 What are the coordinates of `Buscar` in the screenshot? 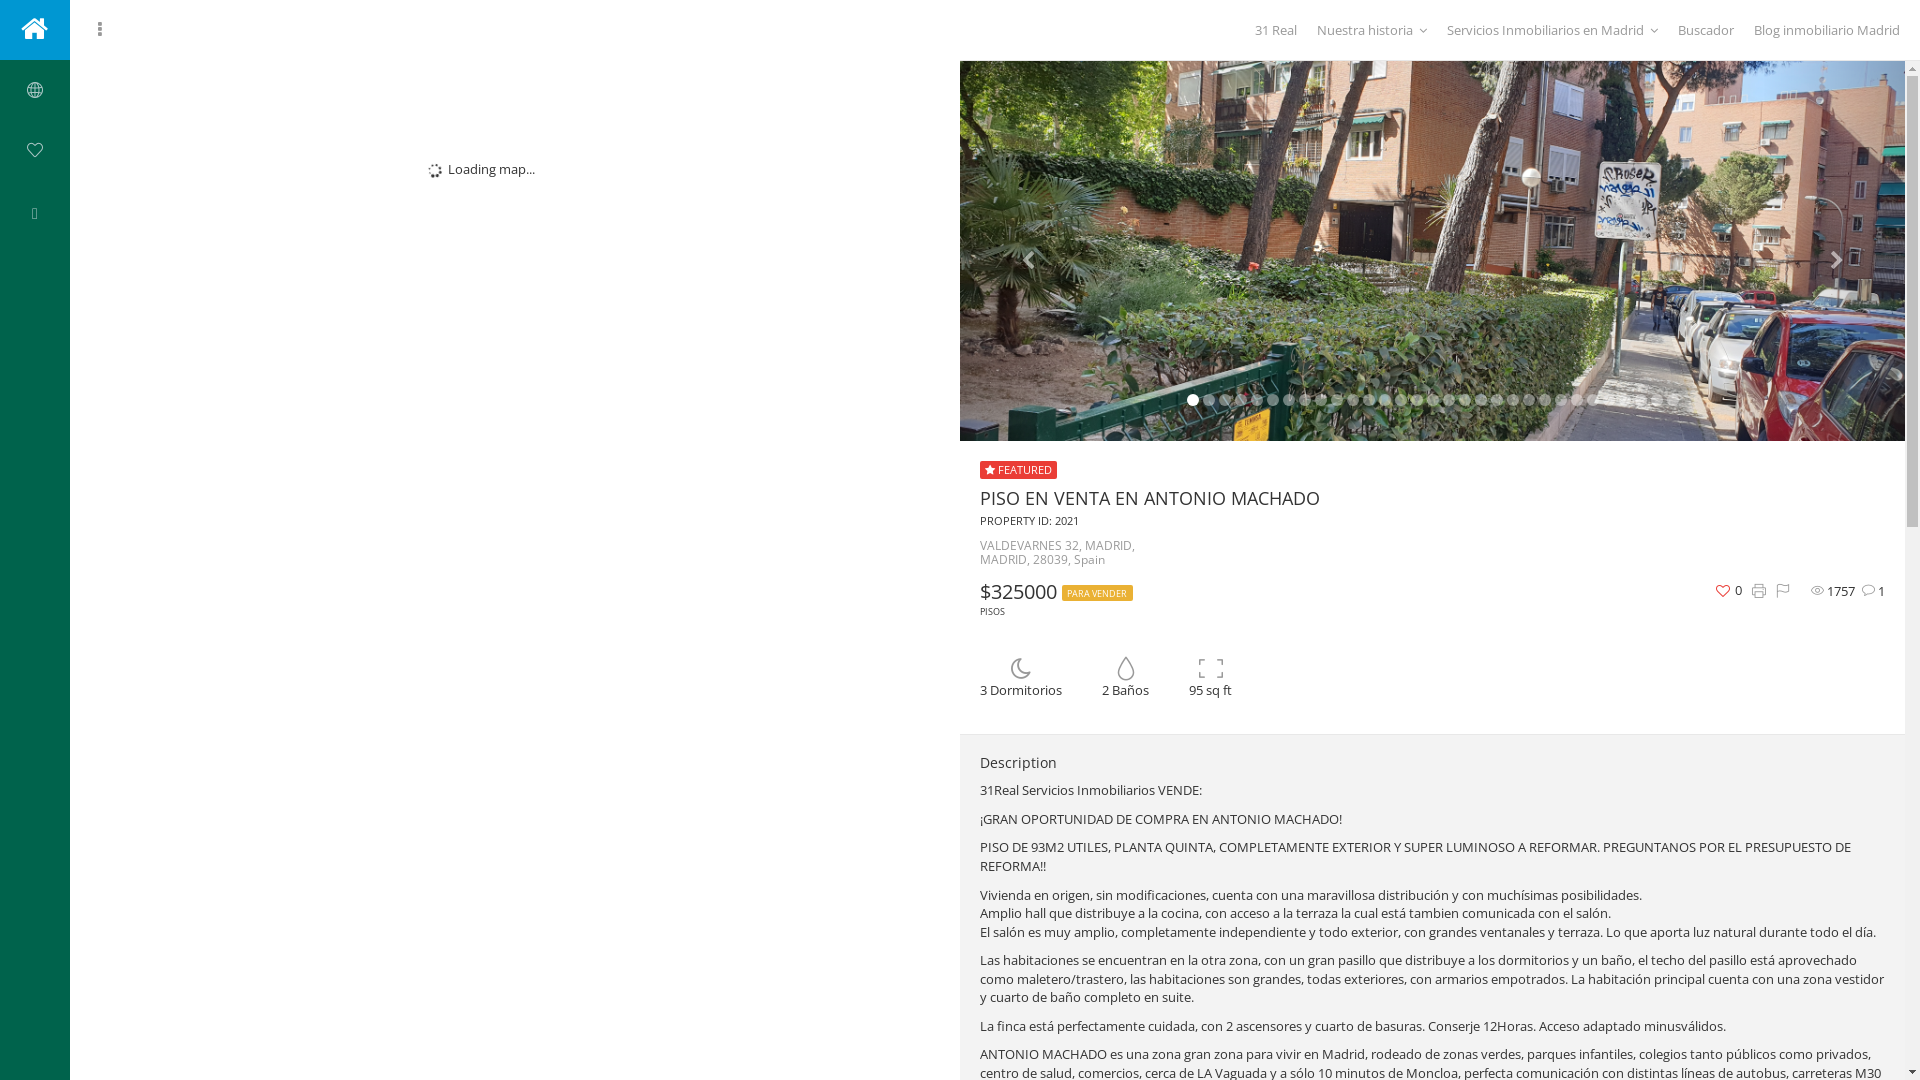 It's located at (35, 90).